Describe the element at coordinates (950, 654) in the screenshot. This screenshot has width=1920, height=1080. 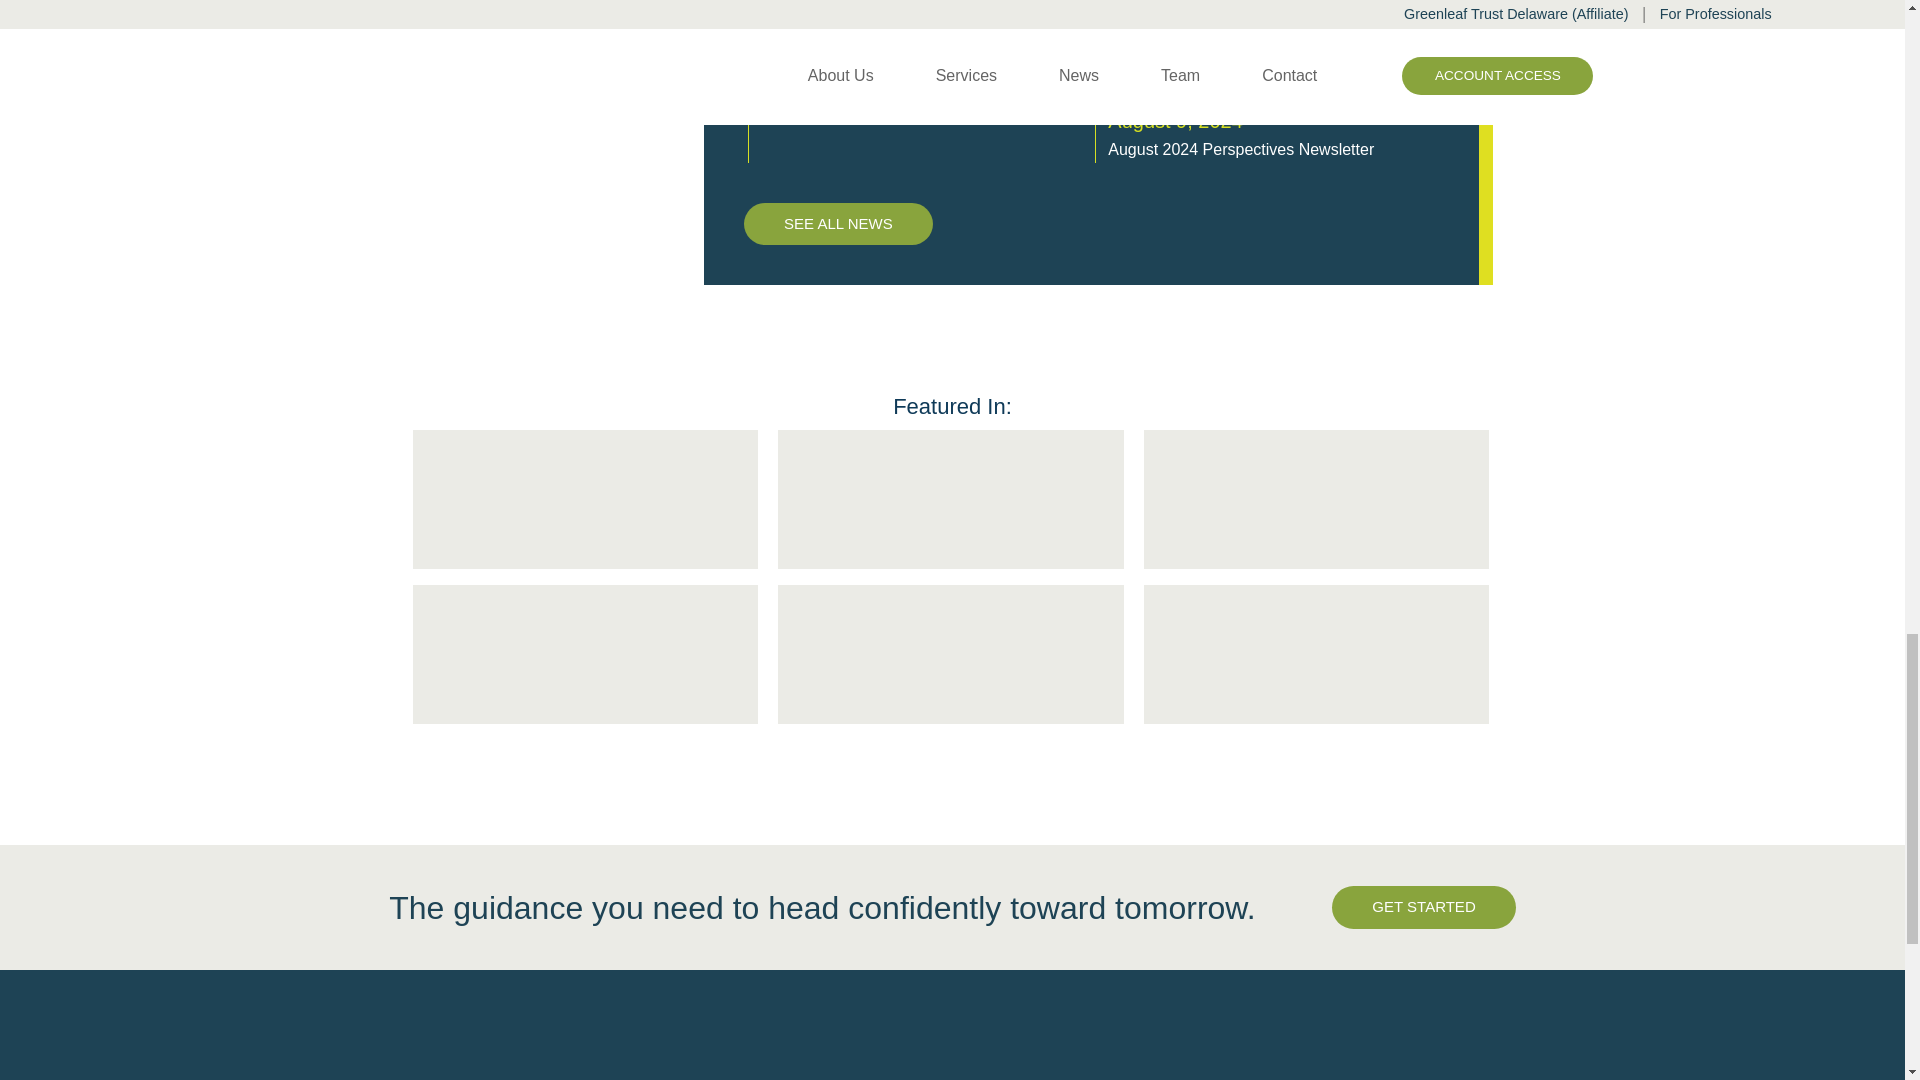
I see `Visit Yahoo Finance Website` at that location.